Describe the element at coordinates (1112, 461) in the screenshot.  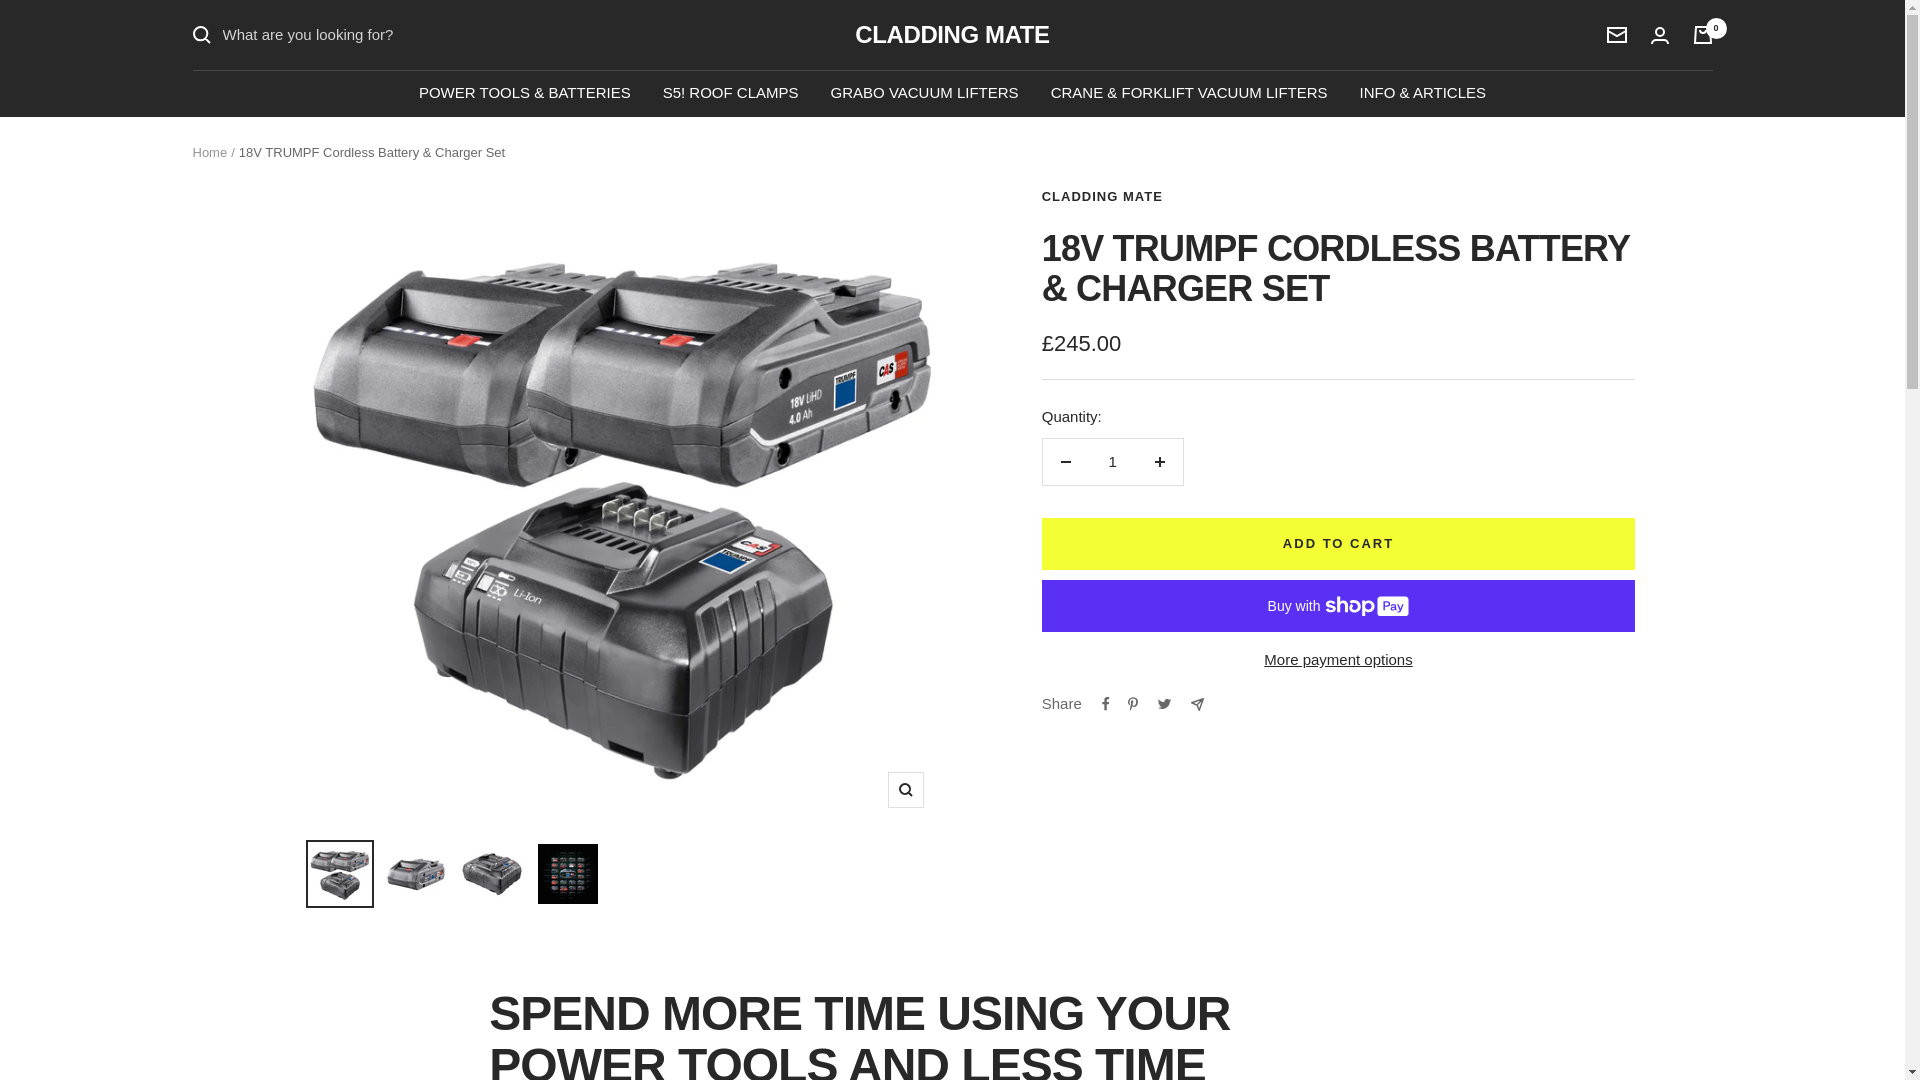
I see `1` at that location.